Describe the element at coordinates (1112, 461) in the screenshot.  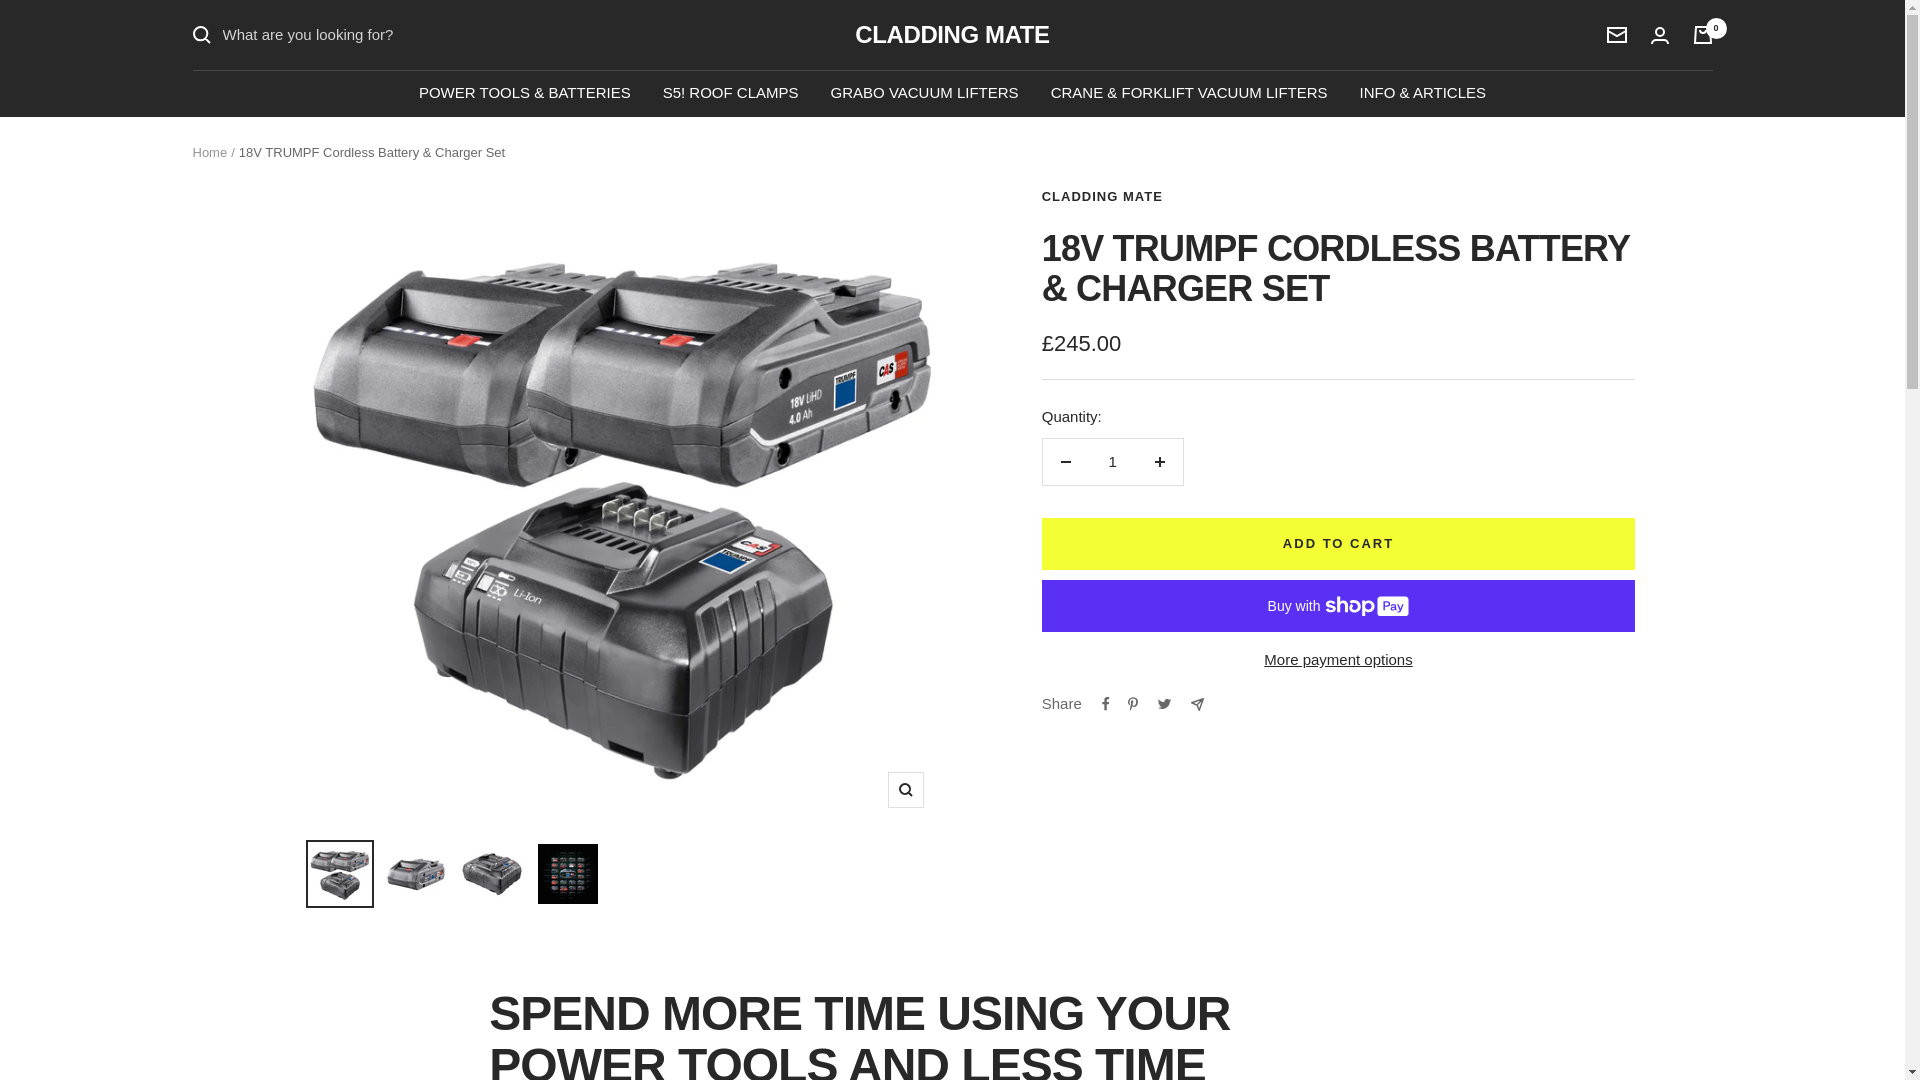
I see `1` at that location.